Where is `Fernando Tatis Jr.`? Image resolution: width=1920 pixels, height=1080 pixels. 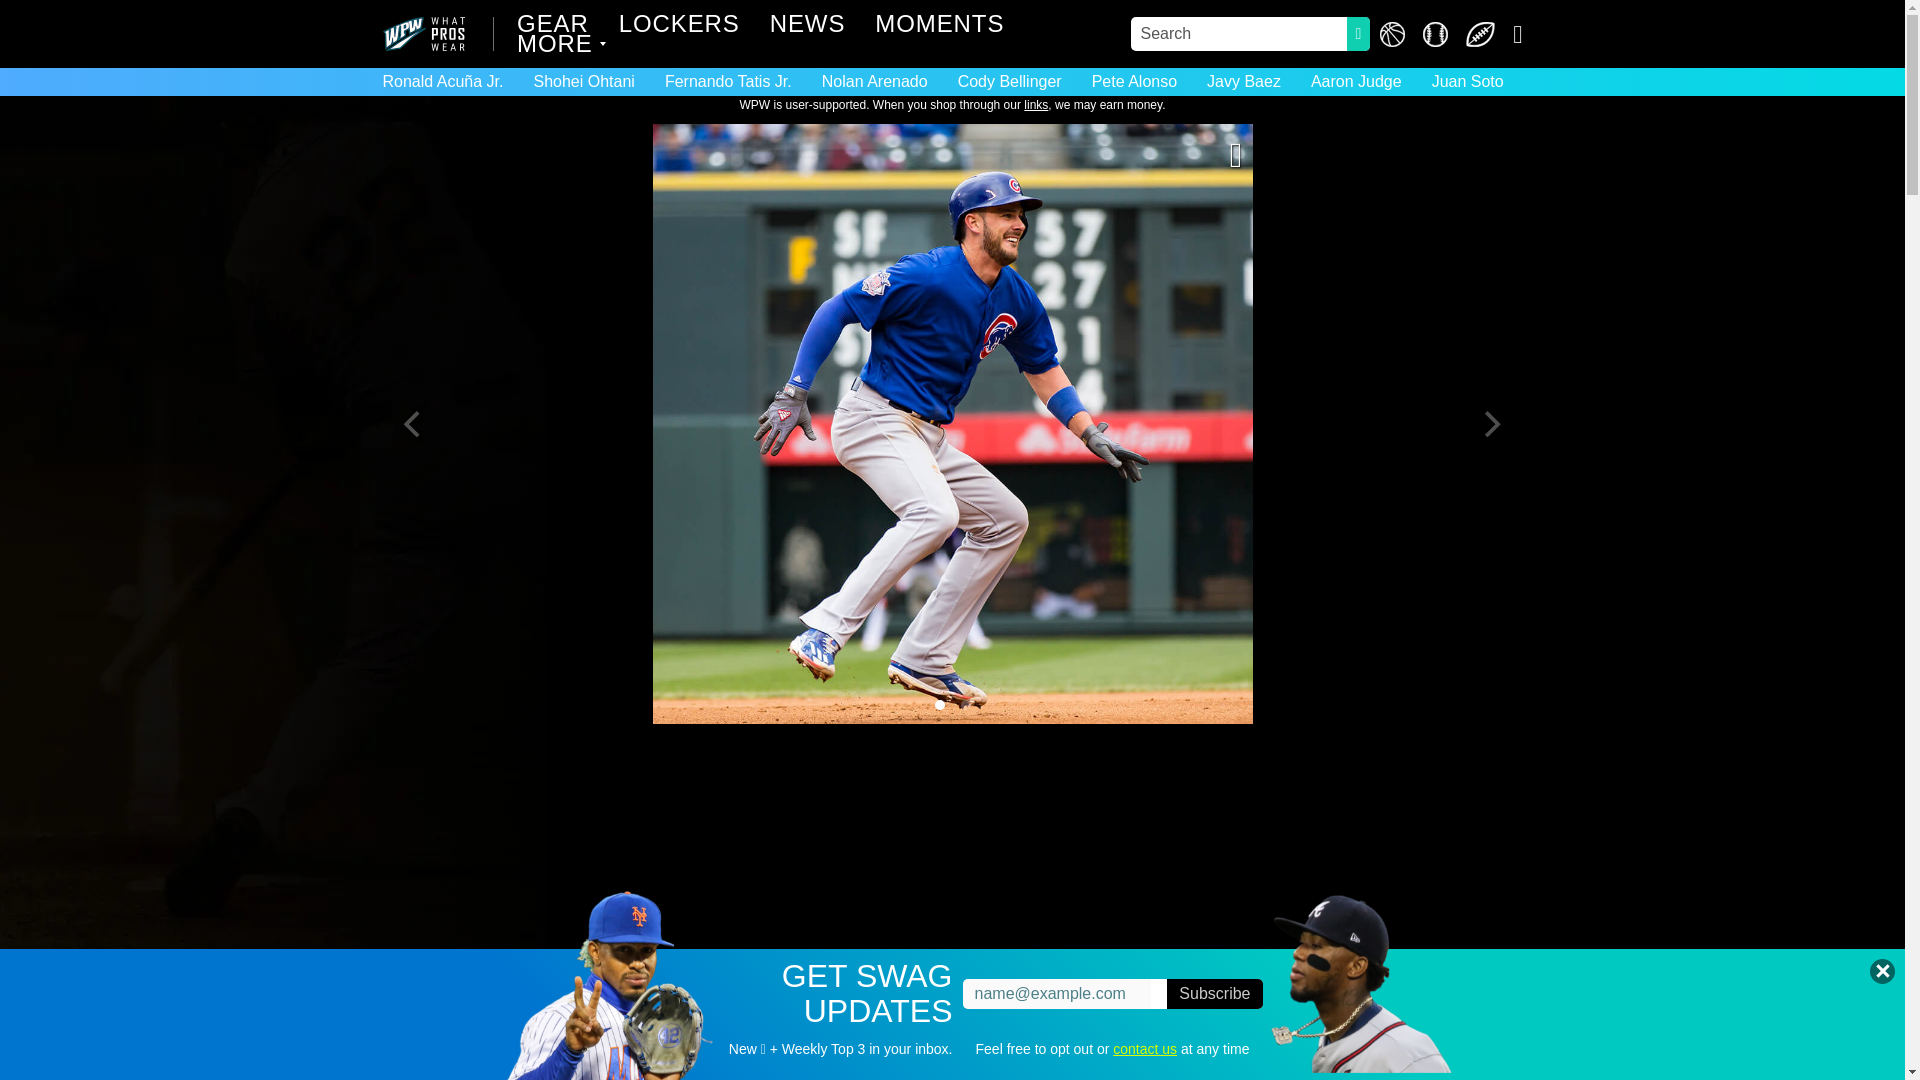
Fernando Tatis Jr. is located at coordinates (728, 80).